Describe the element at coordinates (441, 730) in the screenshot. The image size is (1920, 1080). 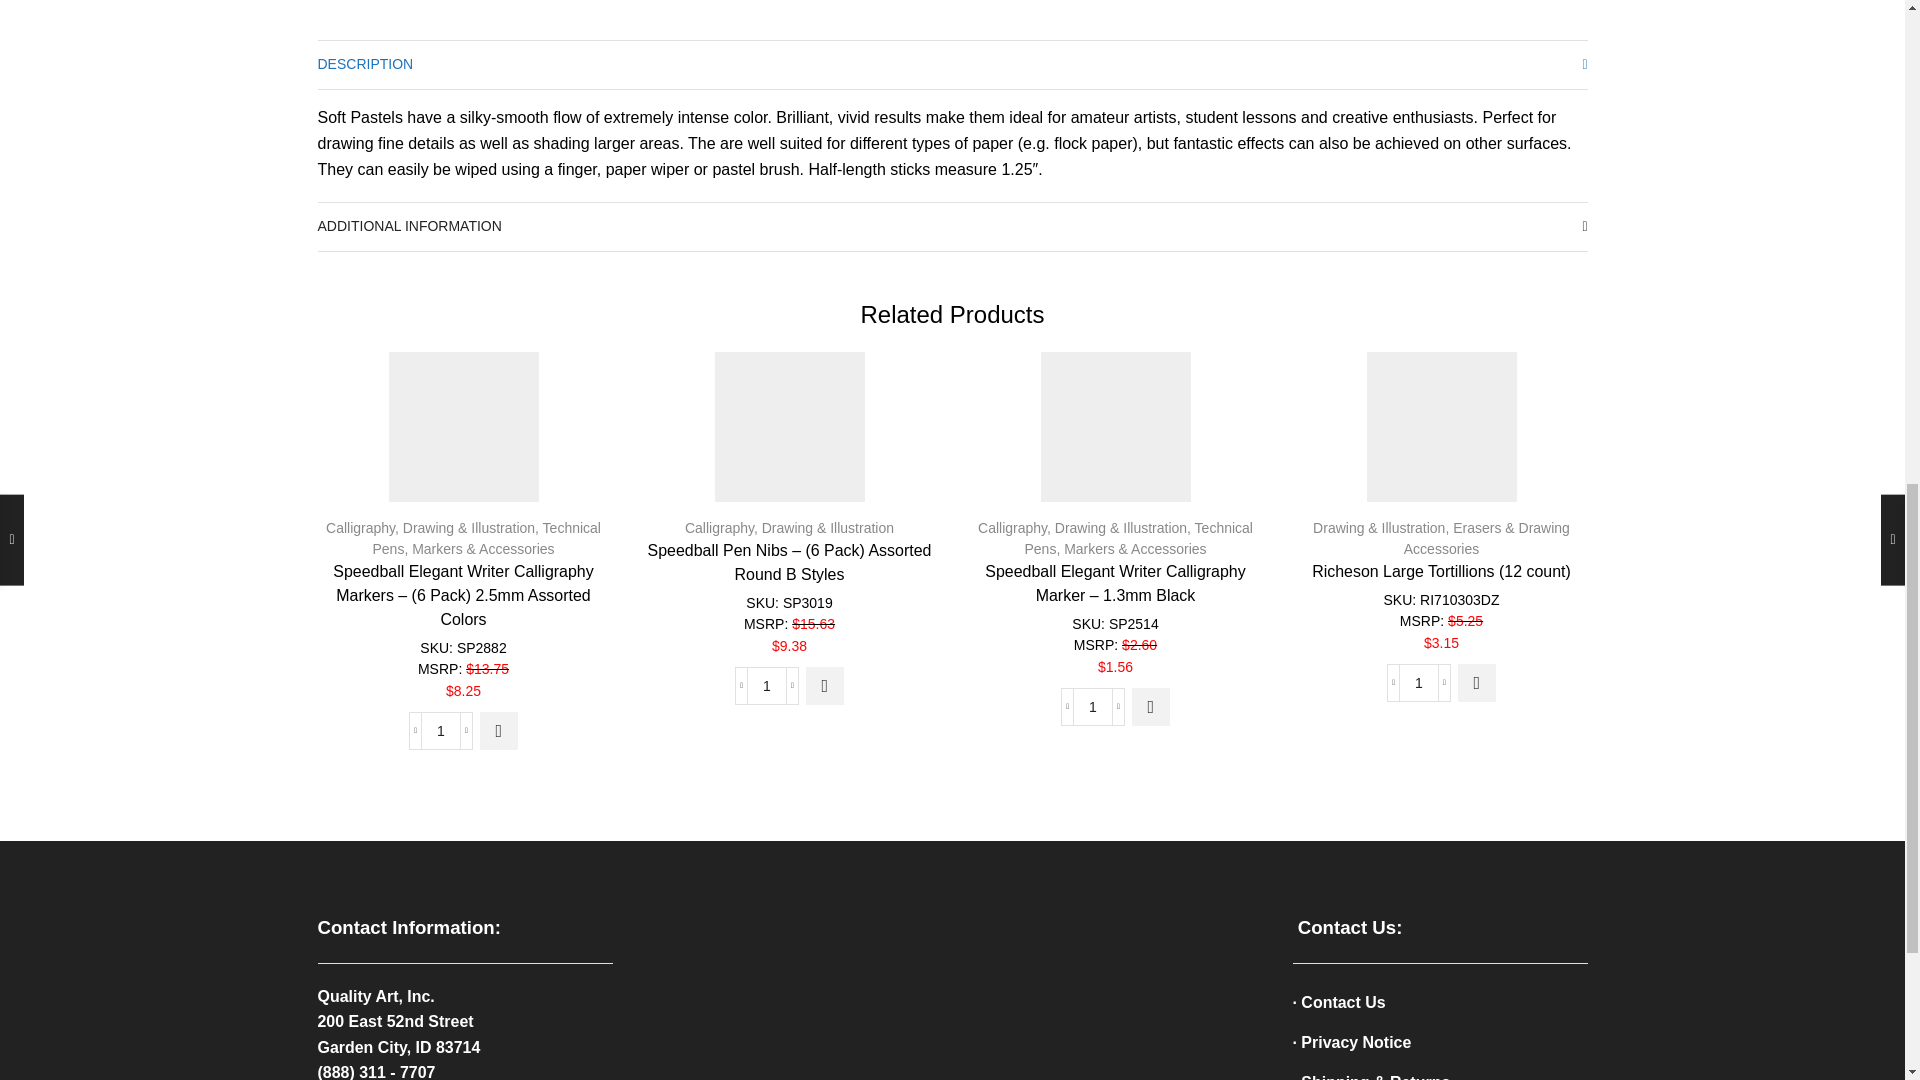
I see `1` at that location.